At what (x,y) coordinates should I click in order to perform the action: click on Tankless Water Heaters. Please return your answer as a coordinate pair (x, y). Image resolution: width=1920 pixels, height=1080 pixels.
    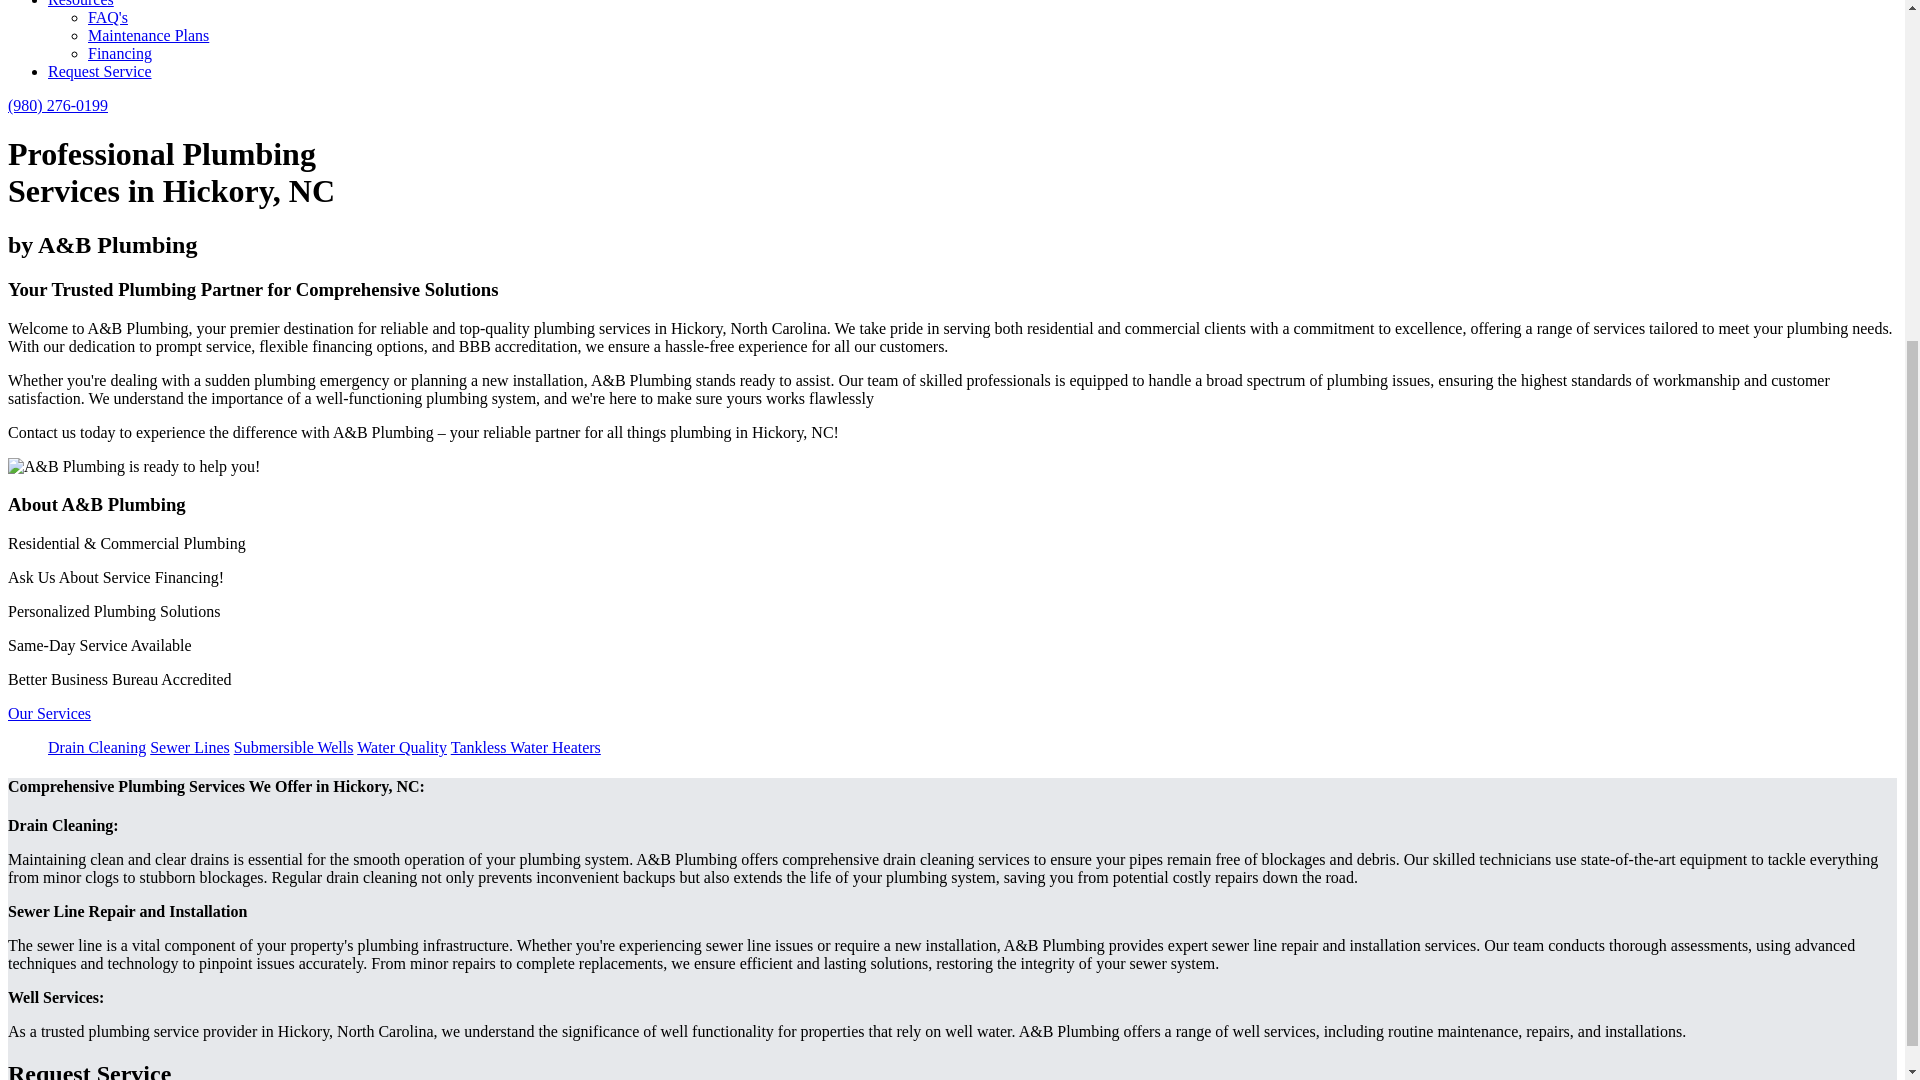
    Looking at the image, I should click on (526, 747).